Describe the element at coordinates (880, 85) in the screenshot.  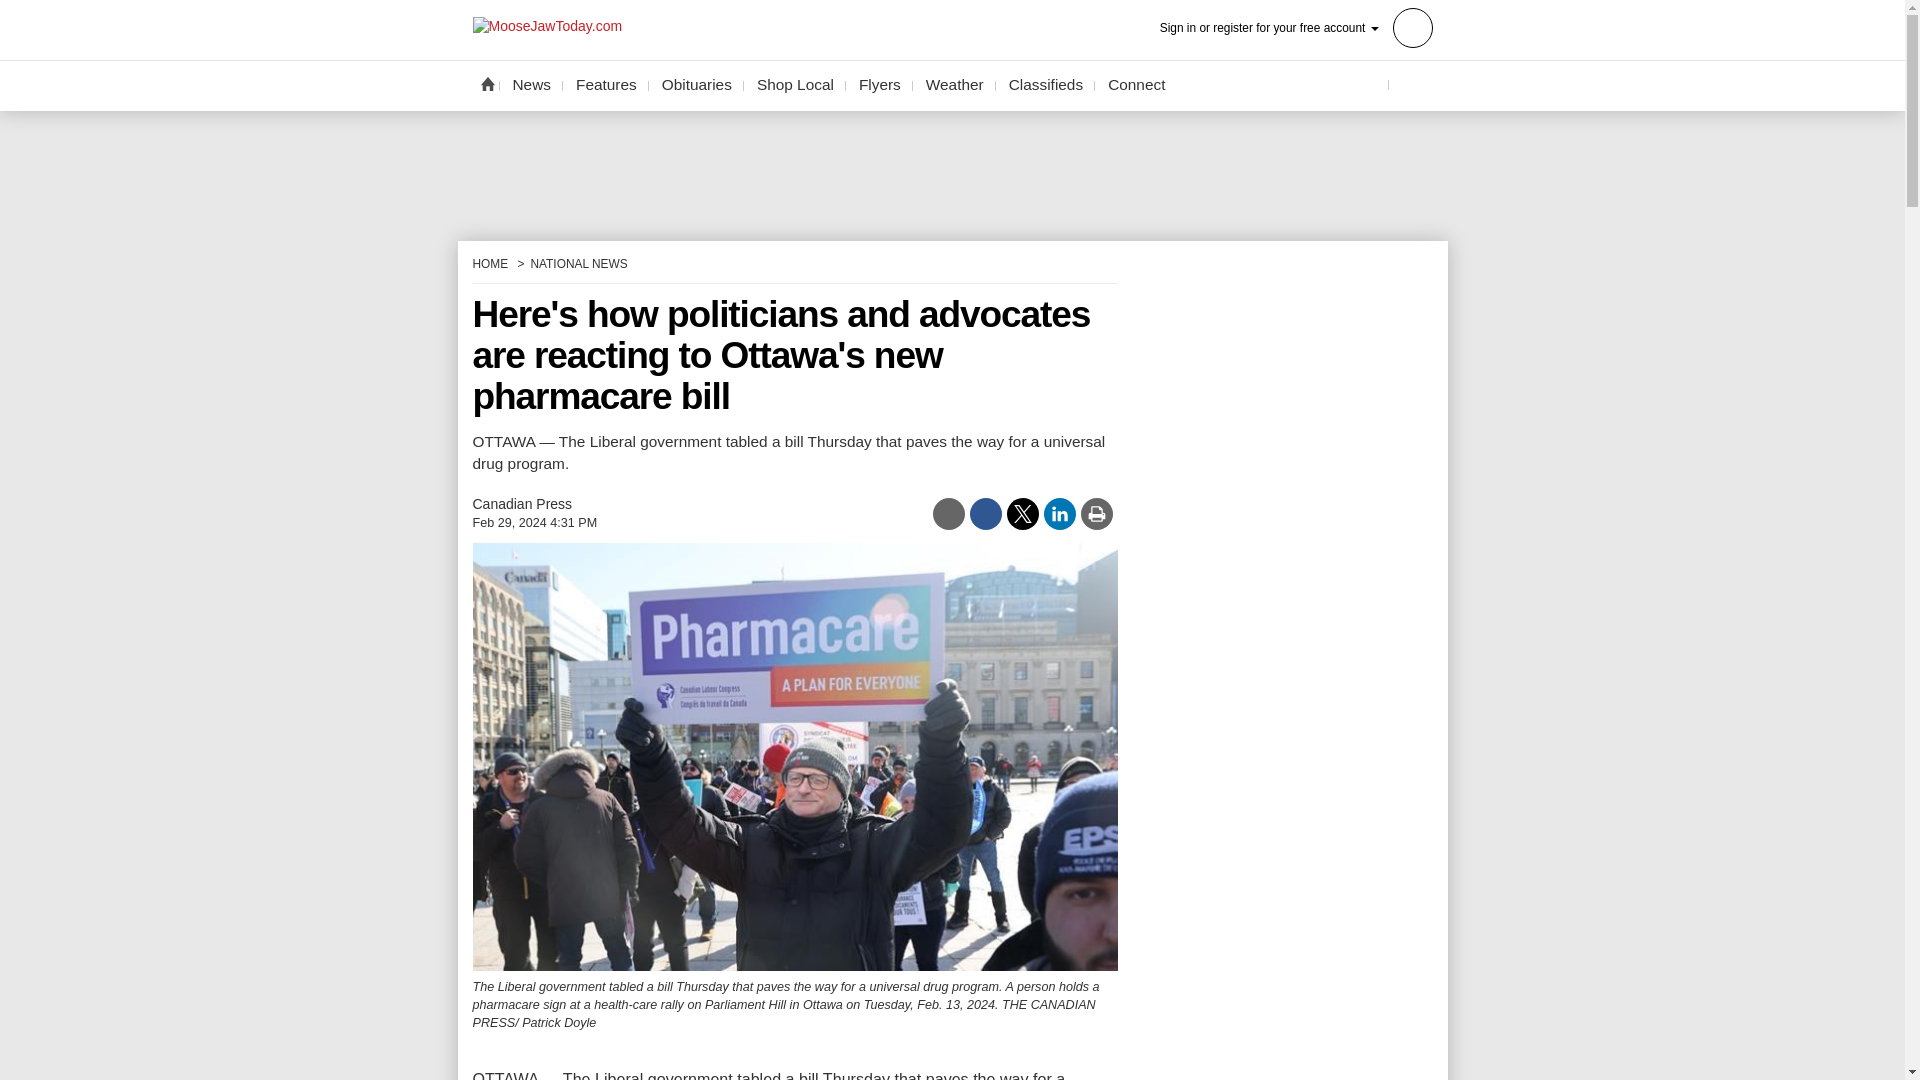
I see `Flyers` at that location.